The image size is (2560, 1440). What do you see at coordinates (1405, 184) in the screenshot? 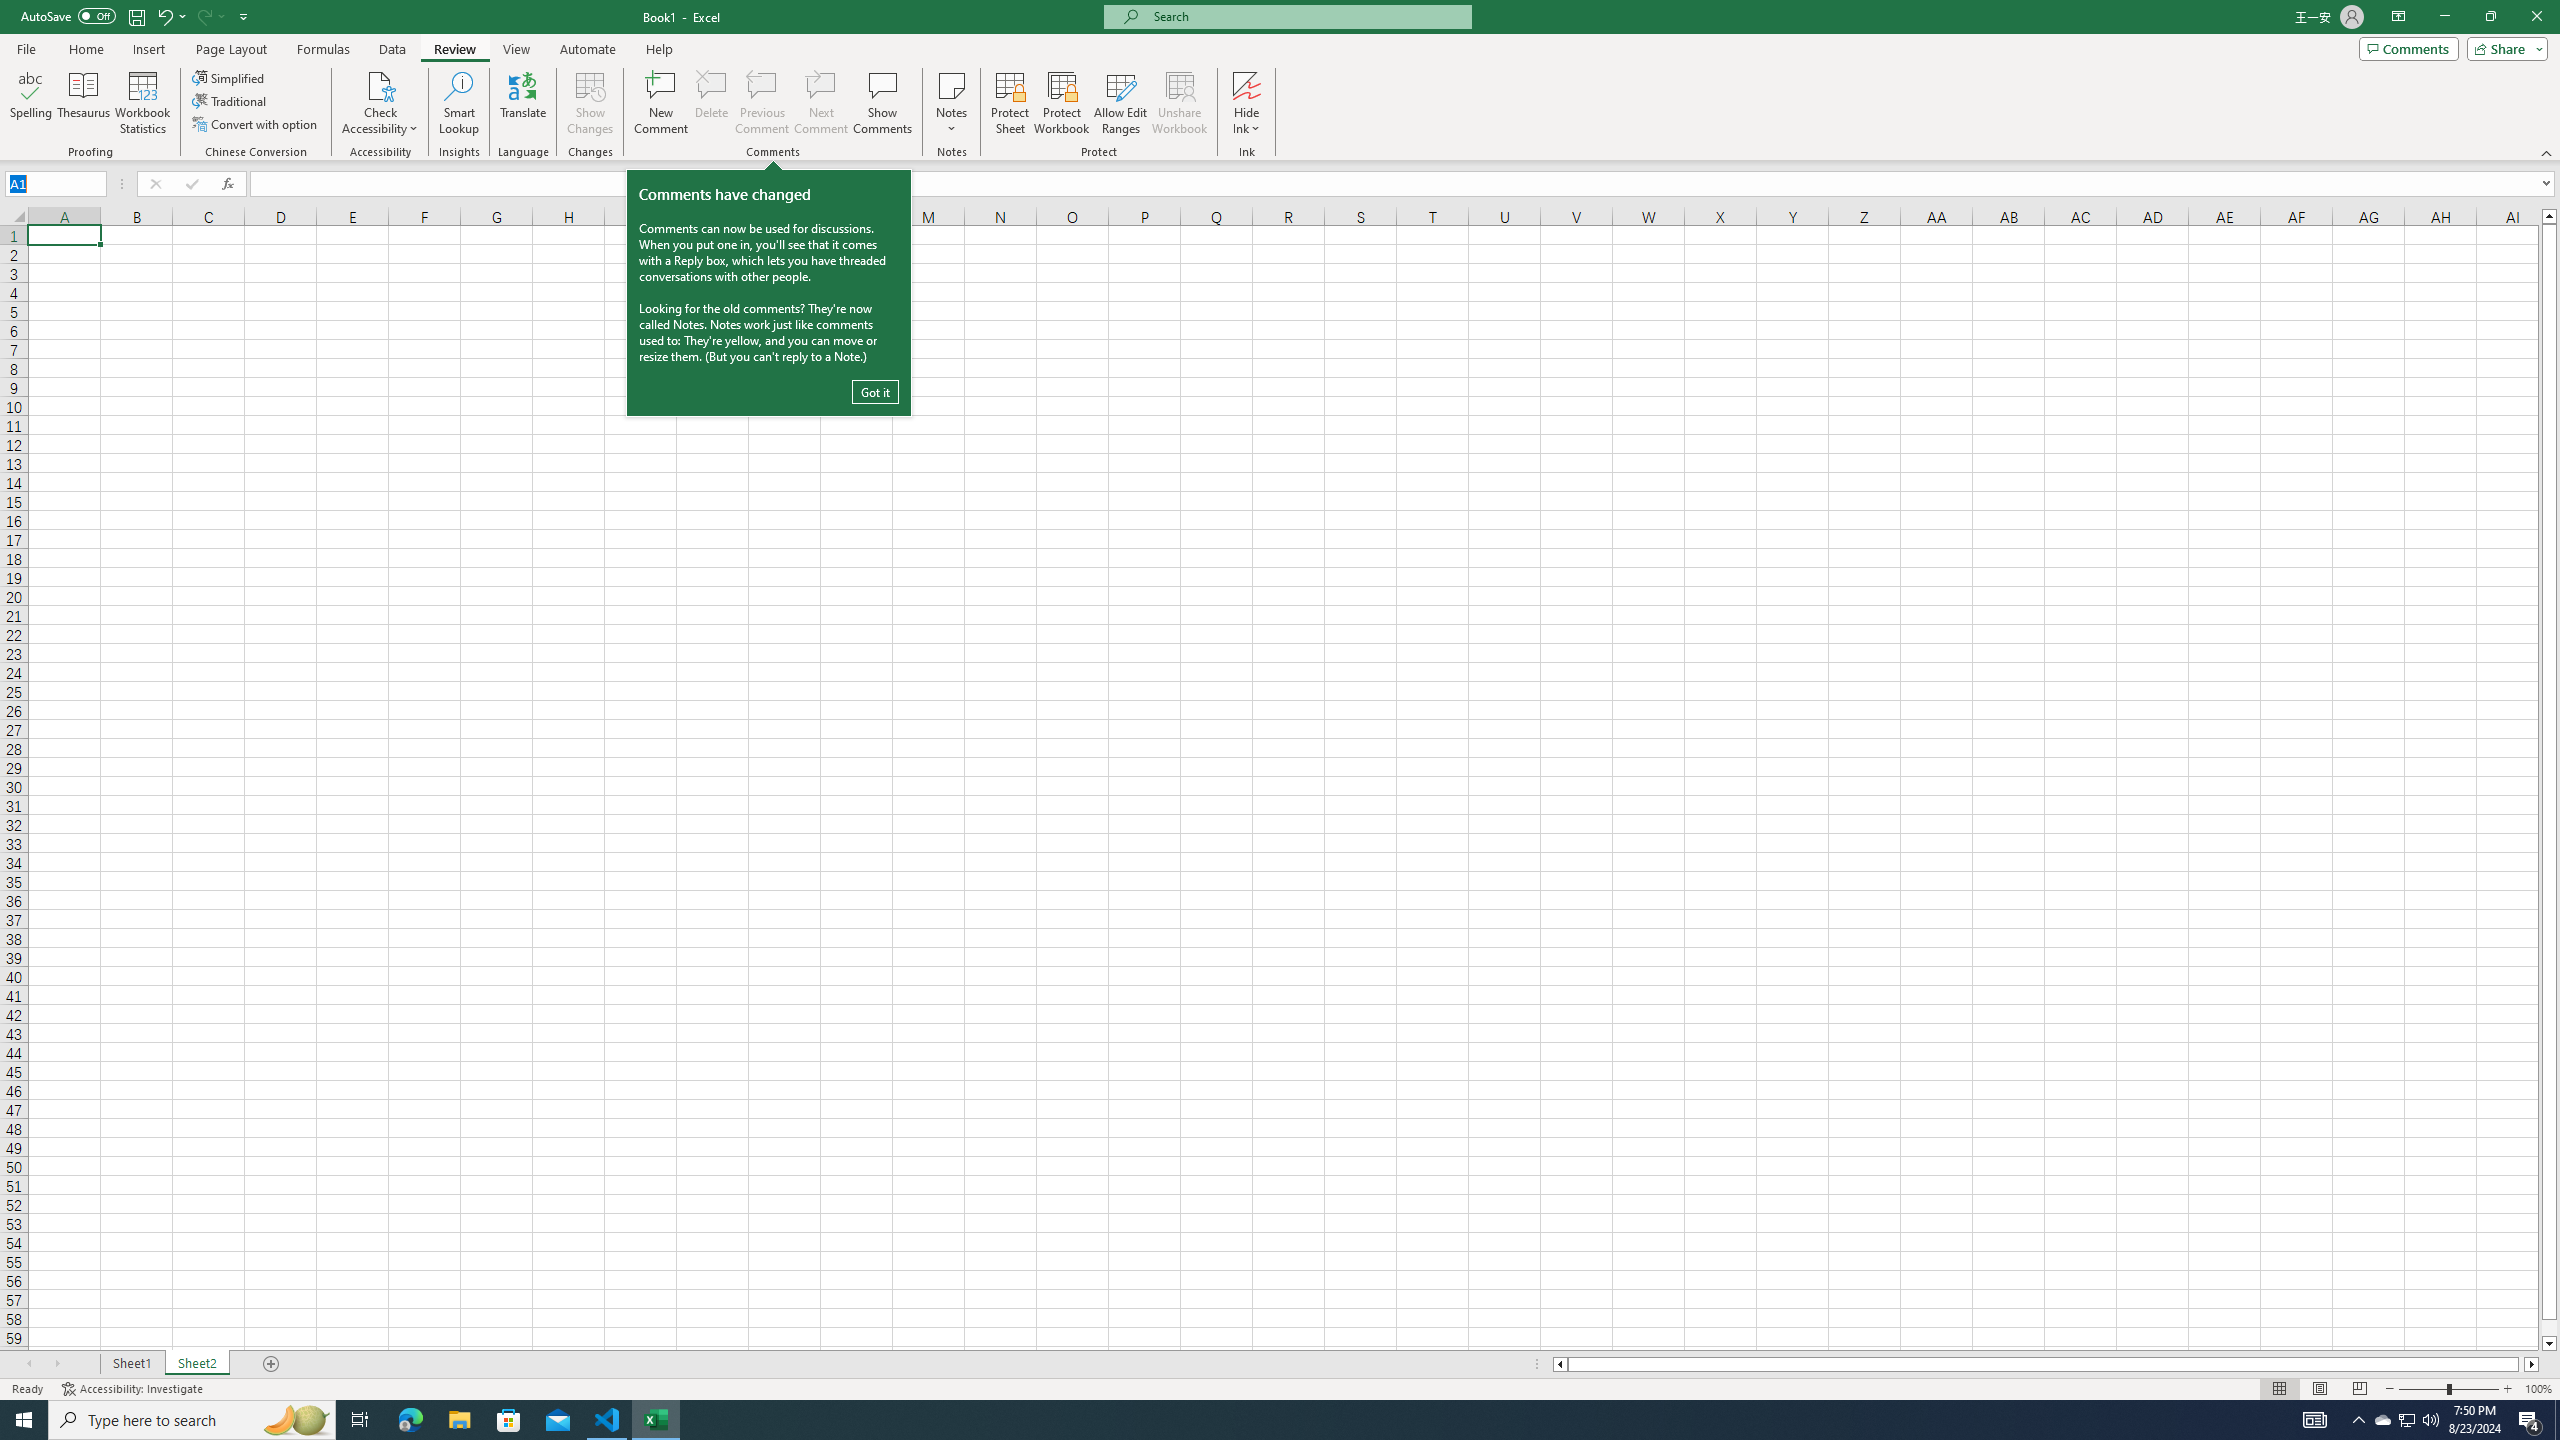
I see `Formula Bar` at bounding box center [1405, 184].